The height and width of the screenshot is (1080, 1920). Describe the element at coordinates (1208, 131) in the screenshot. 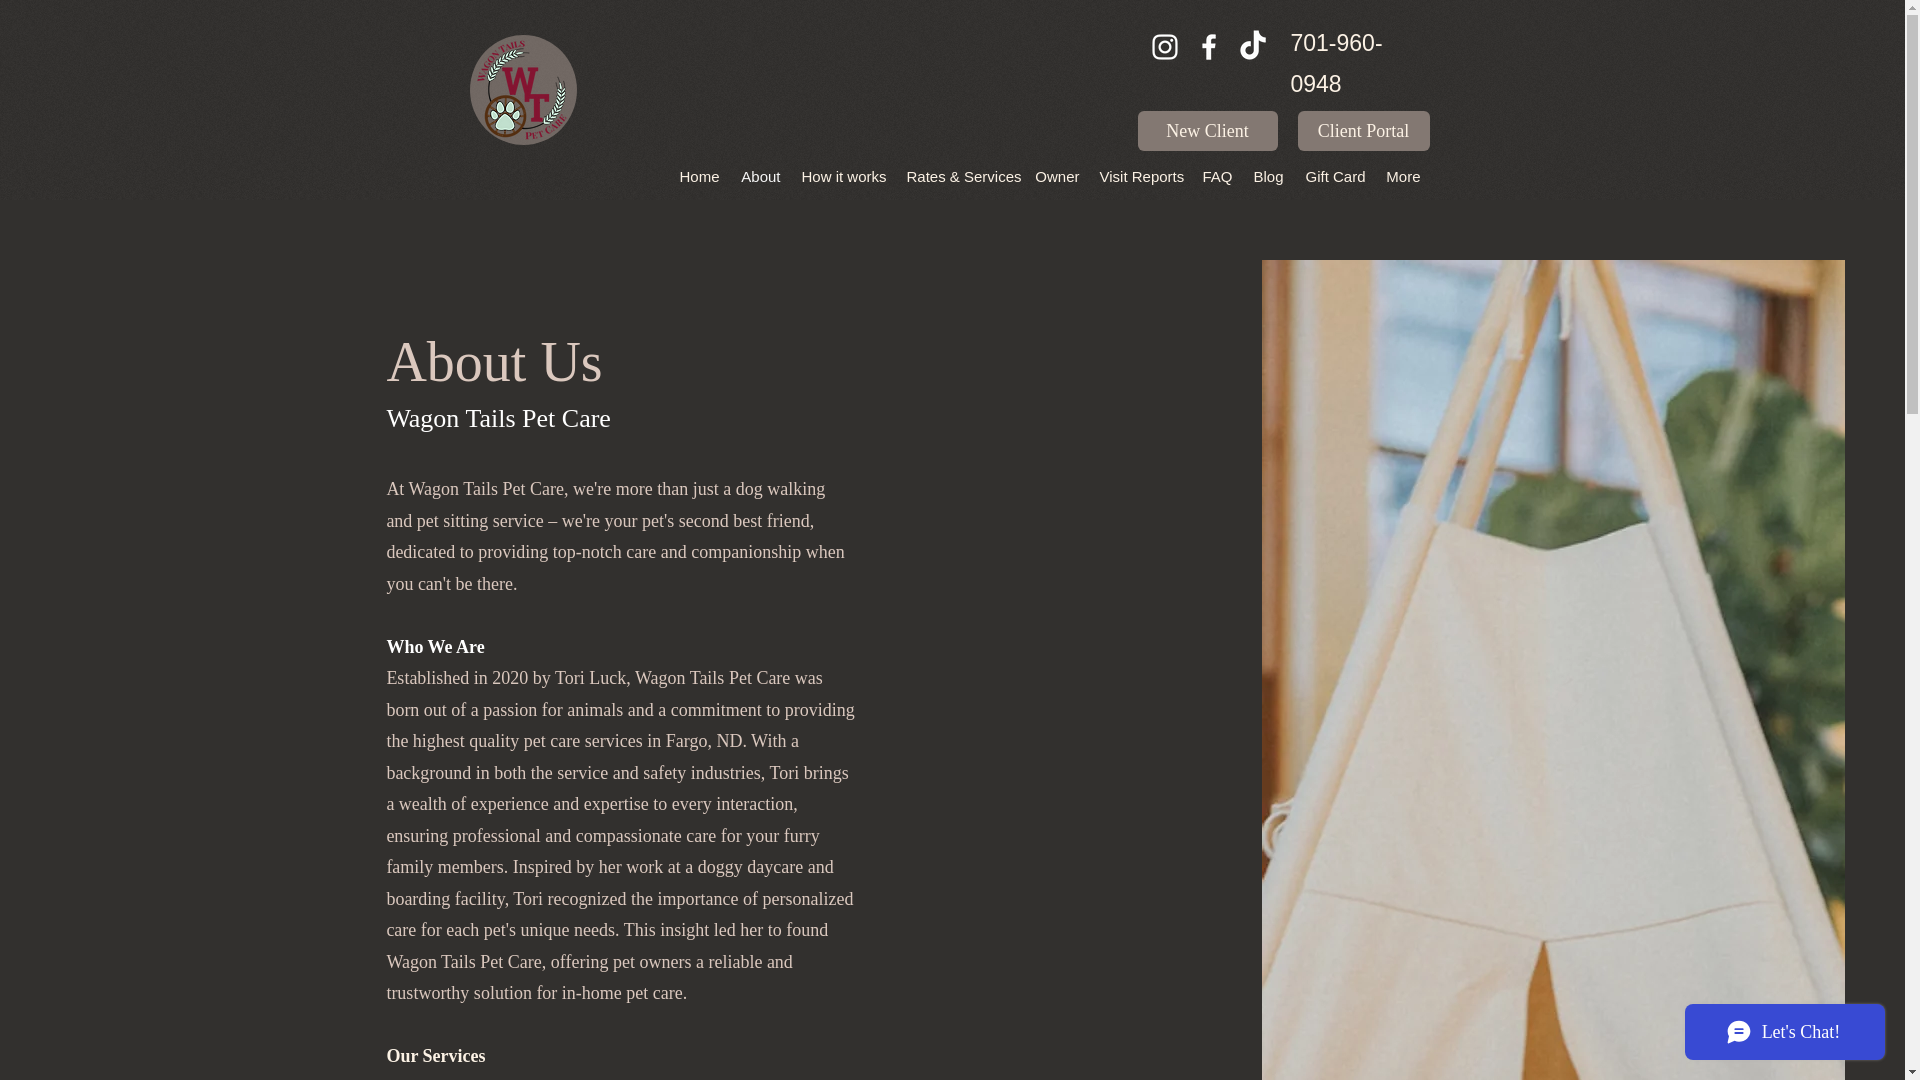

I see `New Client` at that location.